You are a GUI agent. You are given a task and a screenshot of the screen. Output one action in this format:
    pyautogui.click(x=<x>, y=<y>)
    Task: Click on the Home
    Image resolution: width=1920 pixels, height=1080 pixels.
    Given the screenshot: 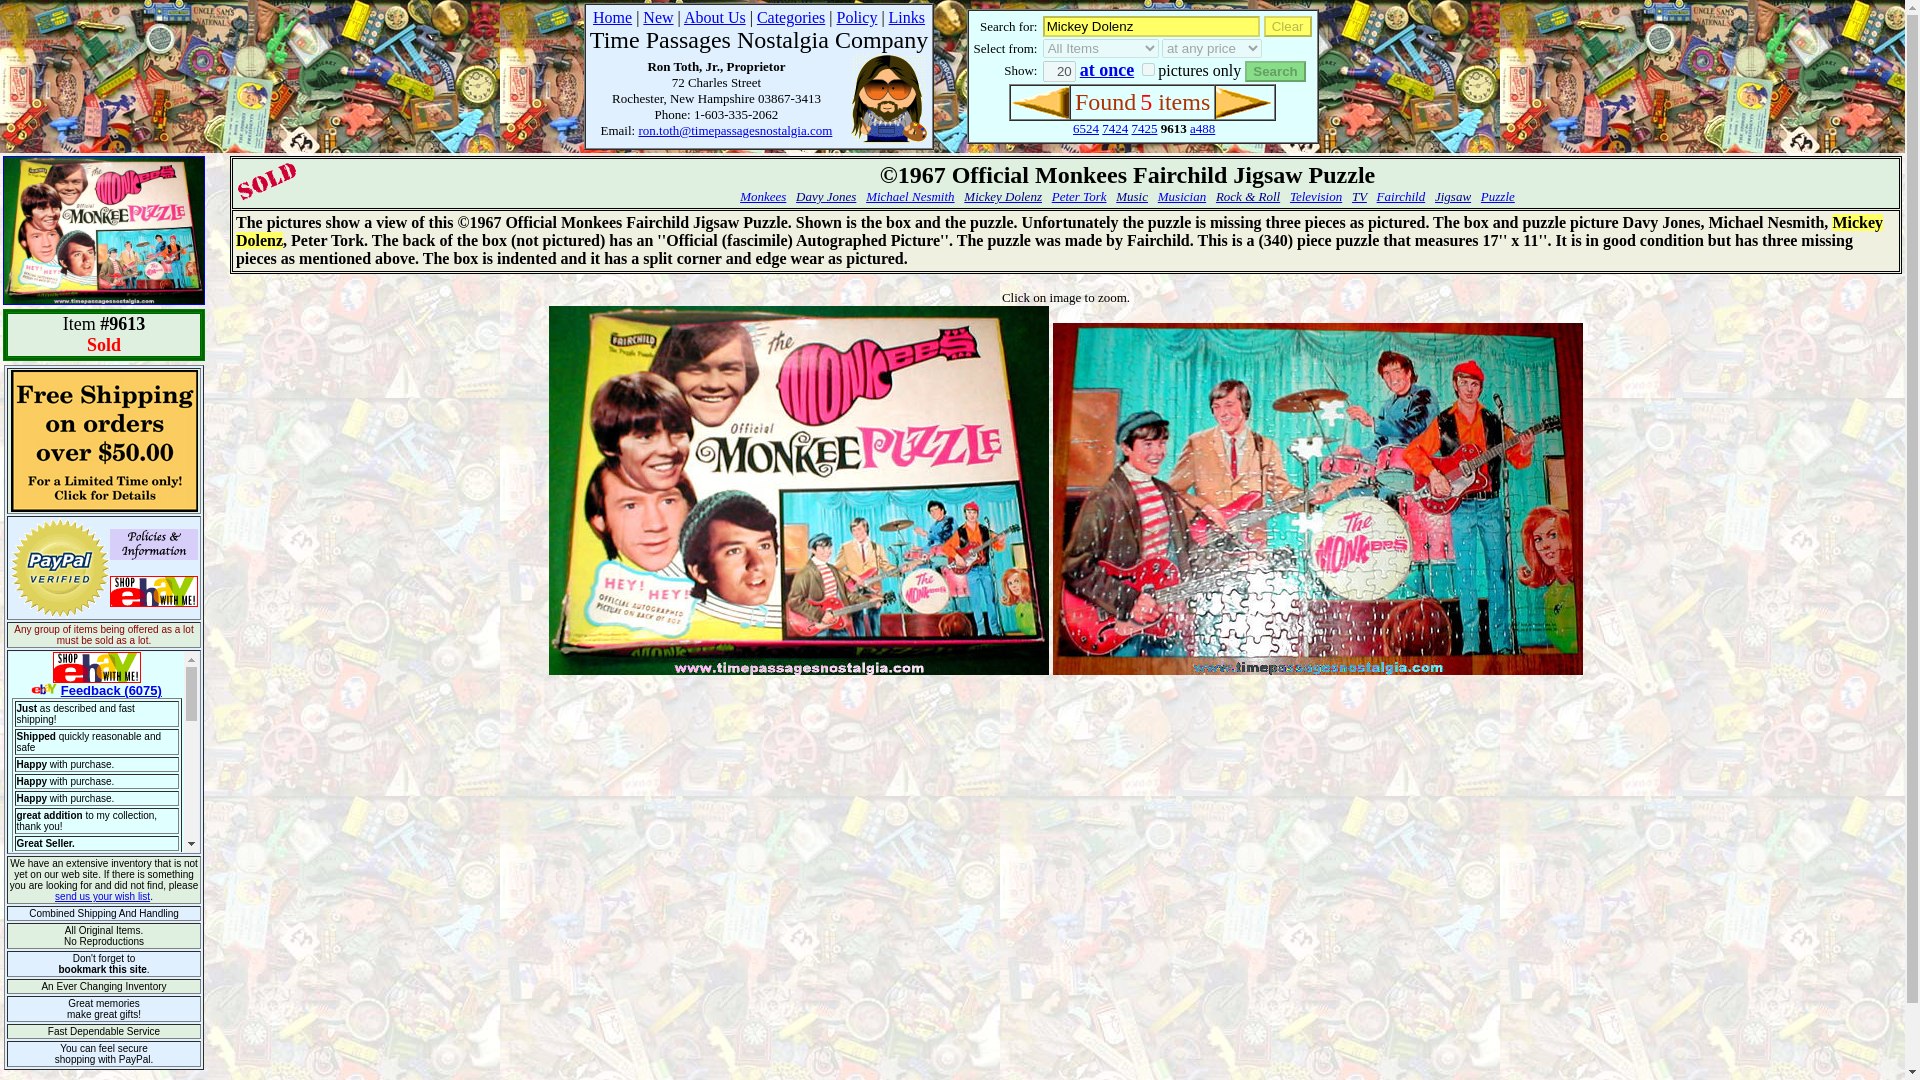 What is the action you would take?
    pyautogui.click(x=612, y=16)
    